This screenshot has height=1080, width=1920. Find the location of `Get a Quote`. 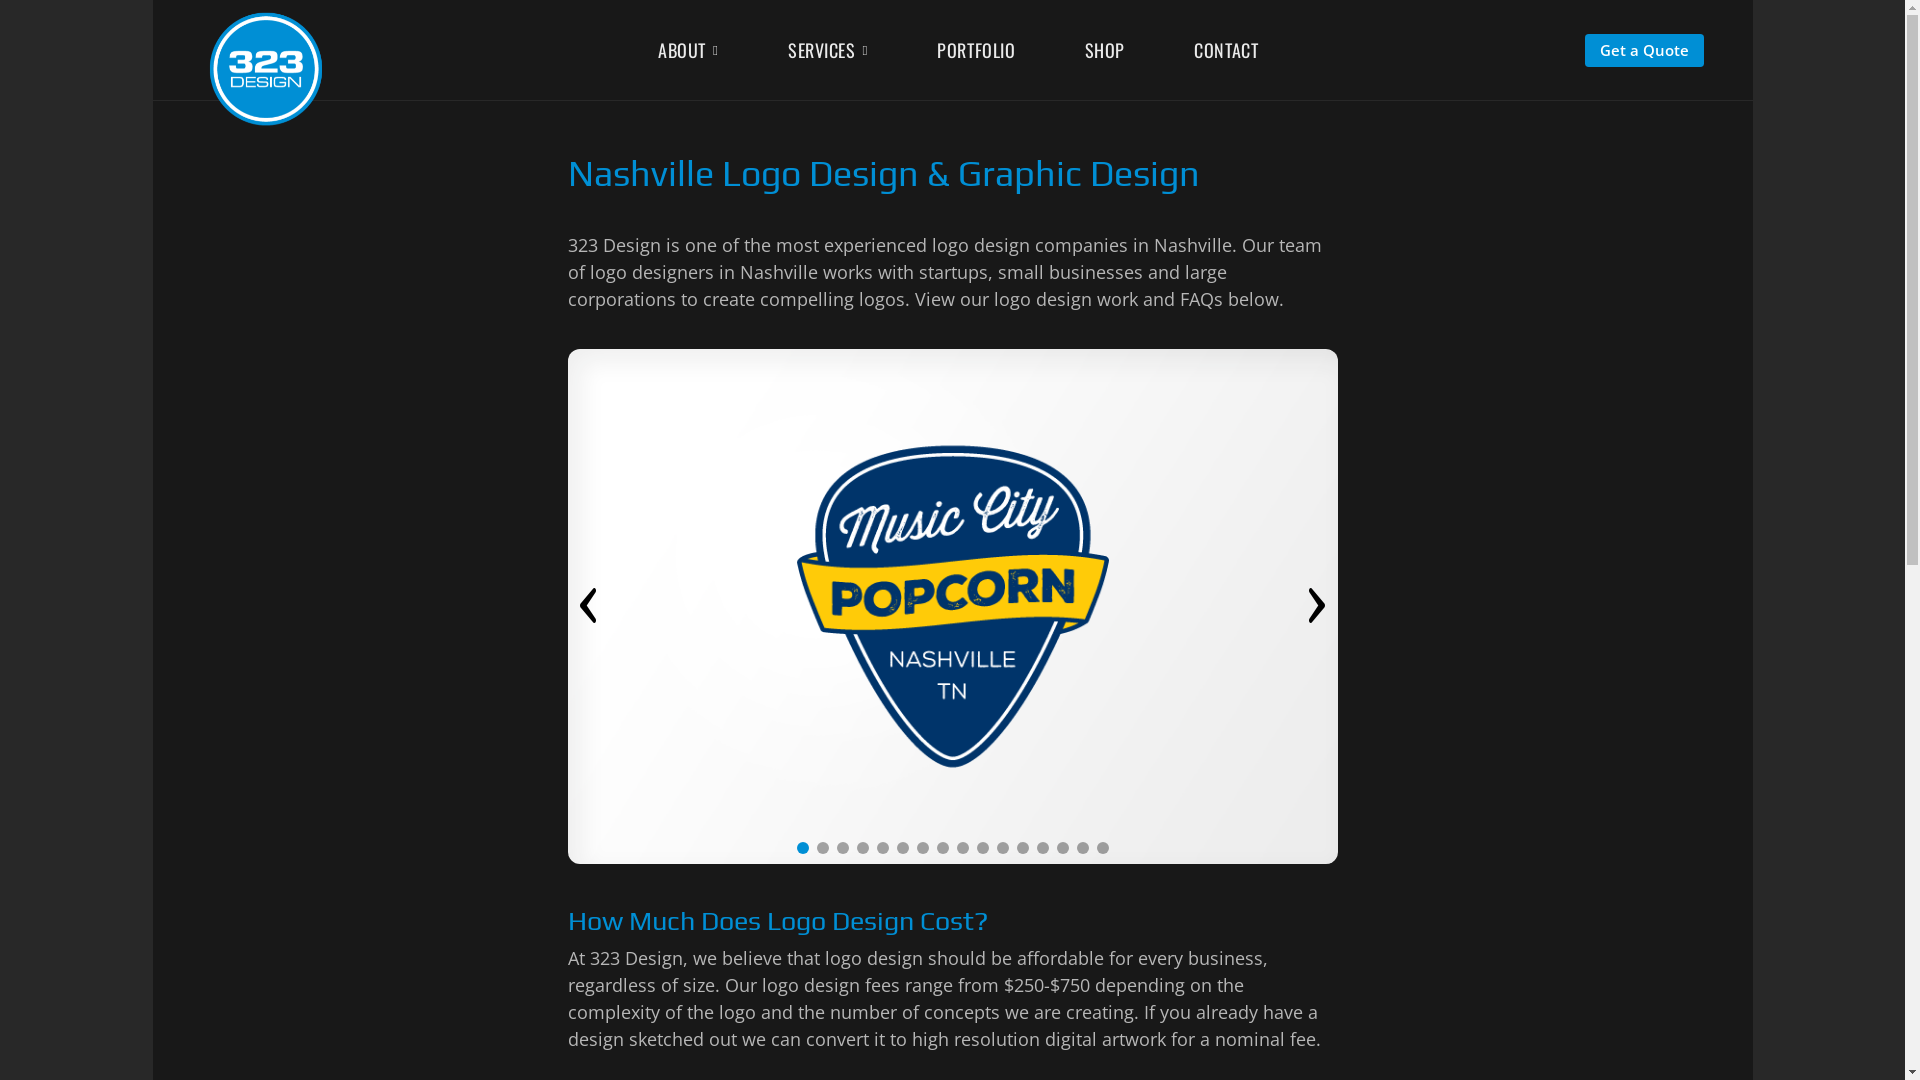

Get a Quote is located at coordinates (1644, 50).